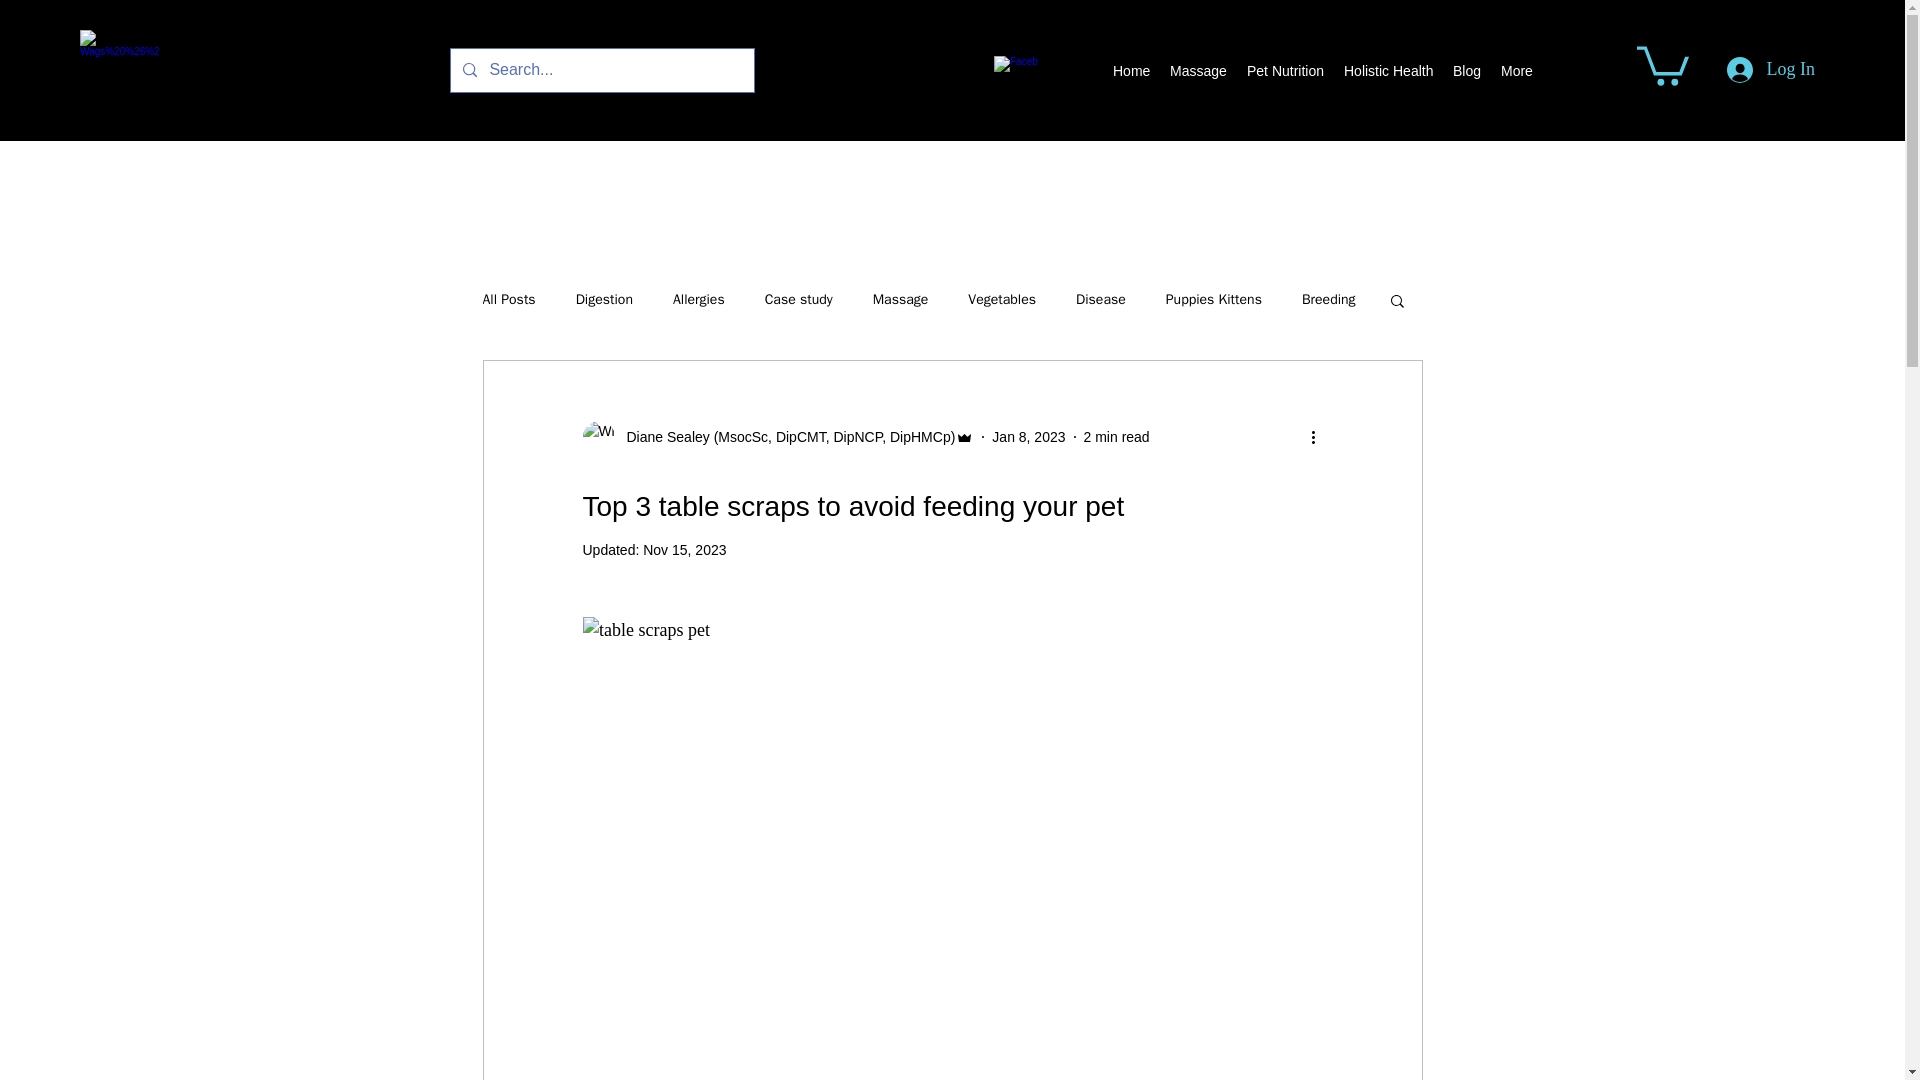 This screenshot has width=1920, height=1080. What do you see at coordinates (1467, 71) in the screenshot?
I see `Blog` at bounding box center [1467, 71].